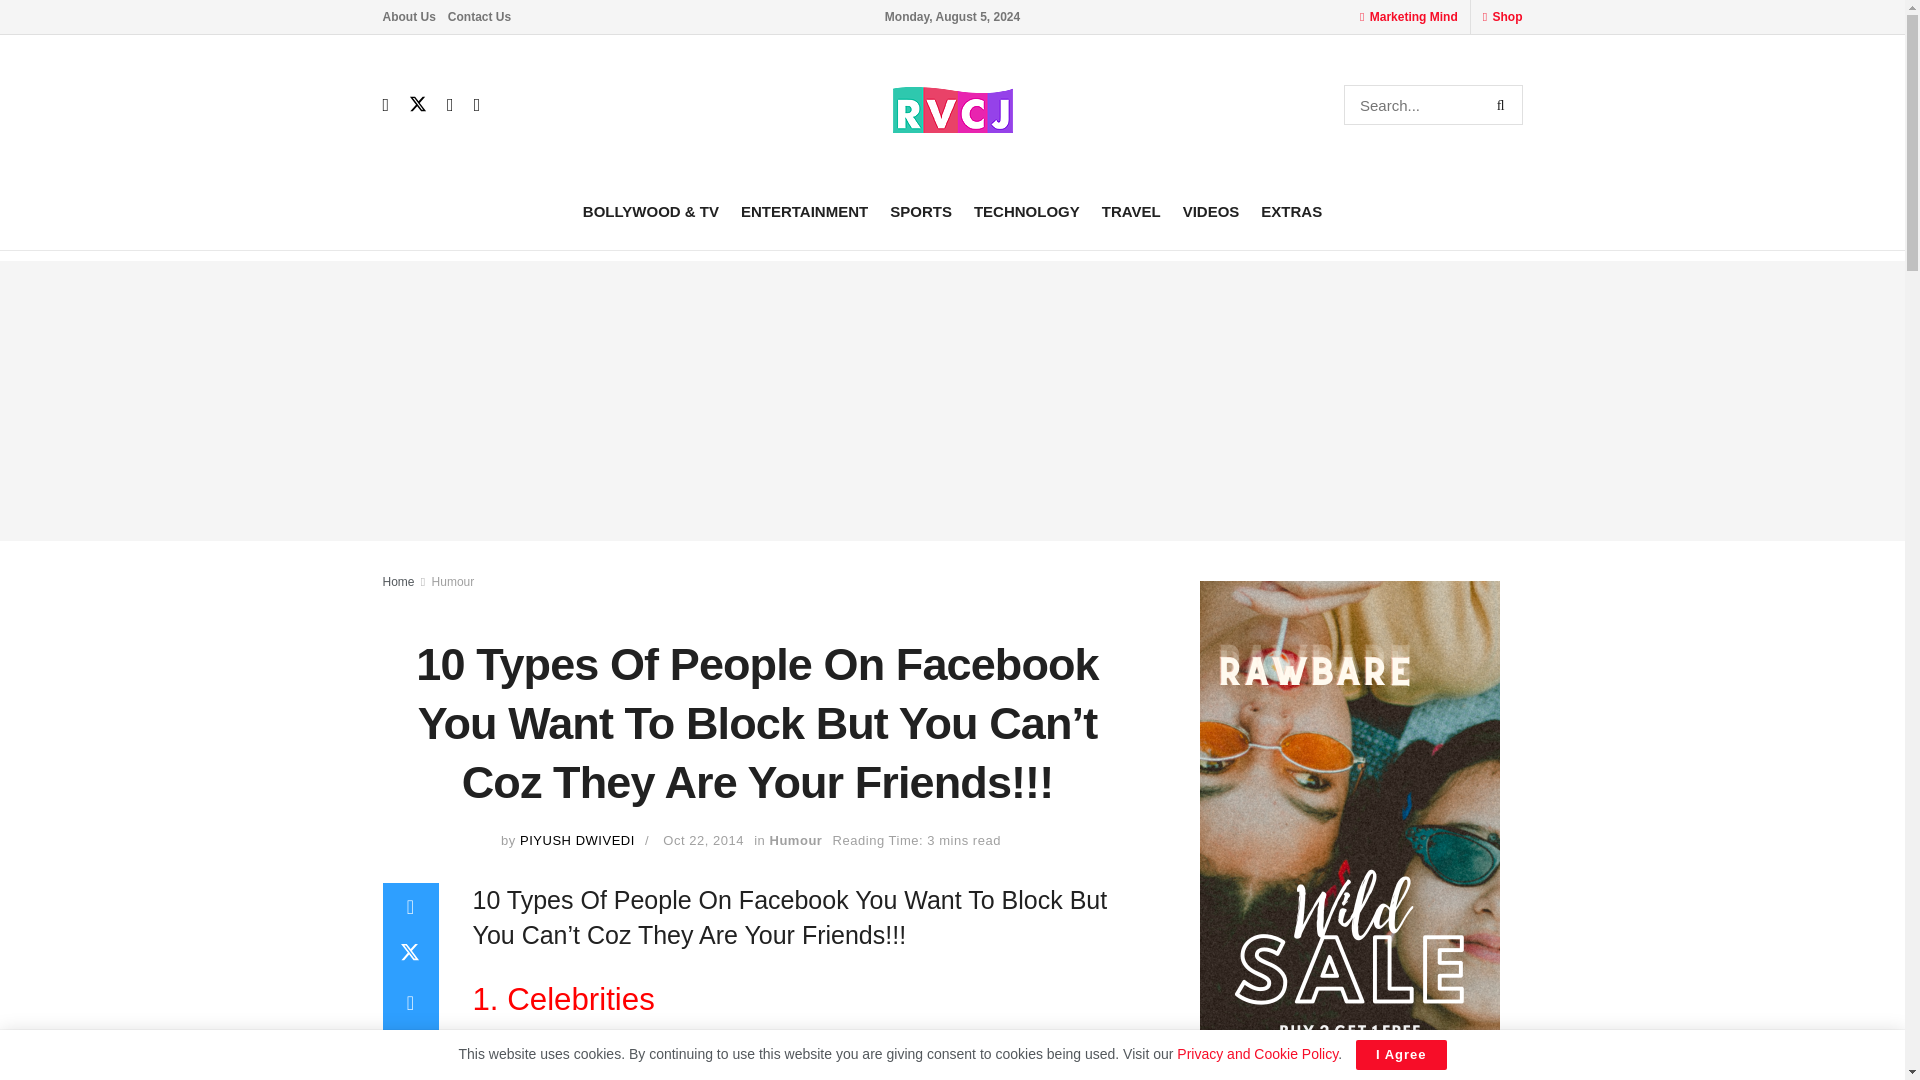 The image size is (1920, 1080). I want to click on TECHNOLOGY, so click(1026, 210).